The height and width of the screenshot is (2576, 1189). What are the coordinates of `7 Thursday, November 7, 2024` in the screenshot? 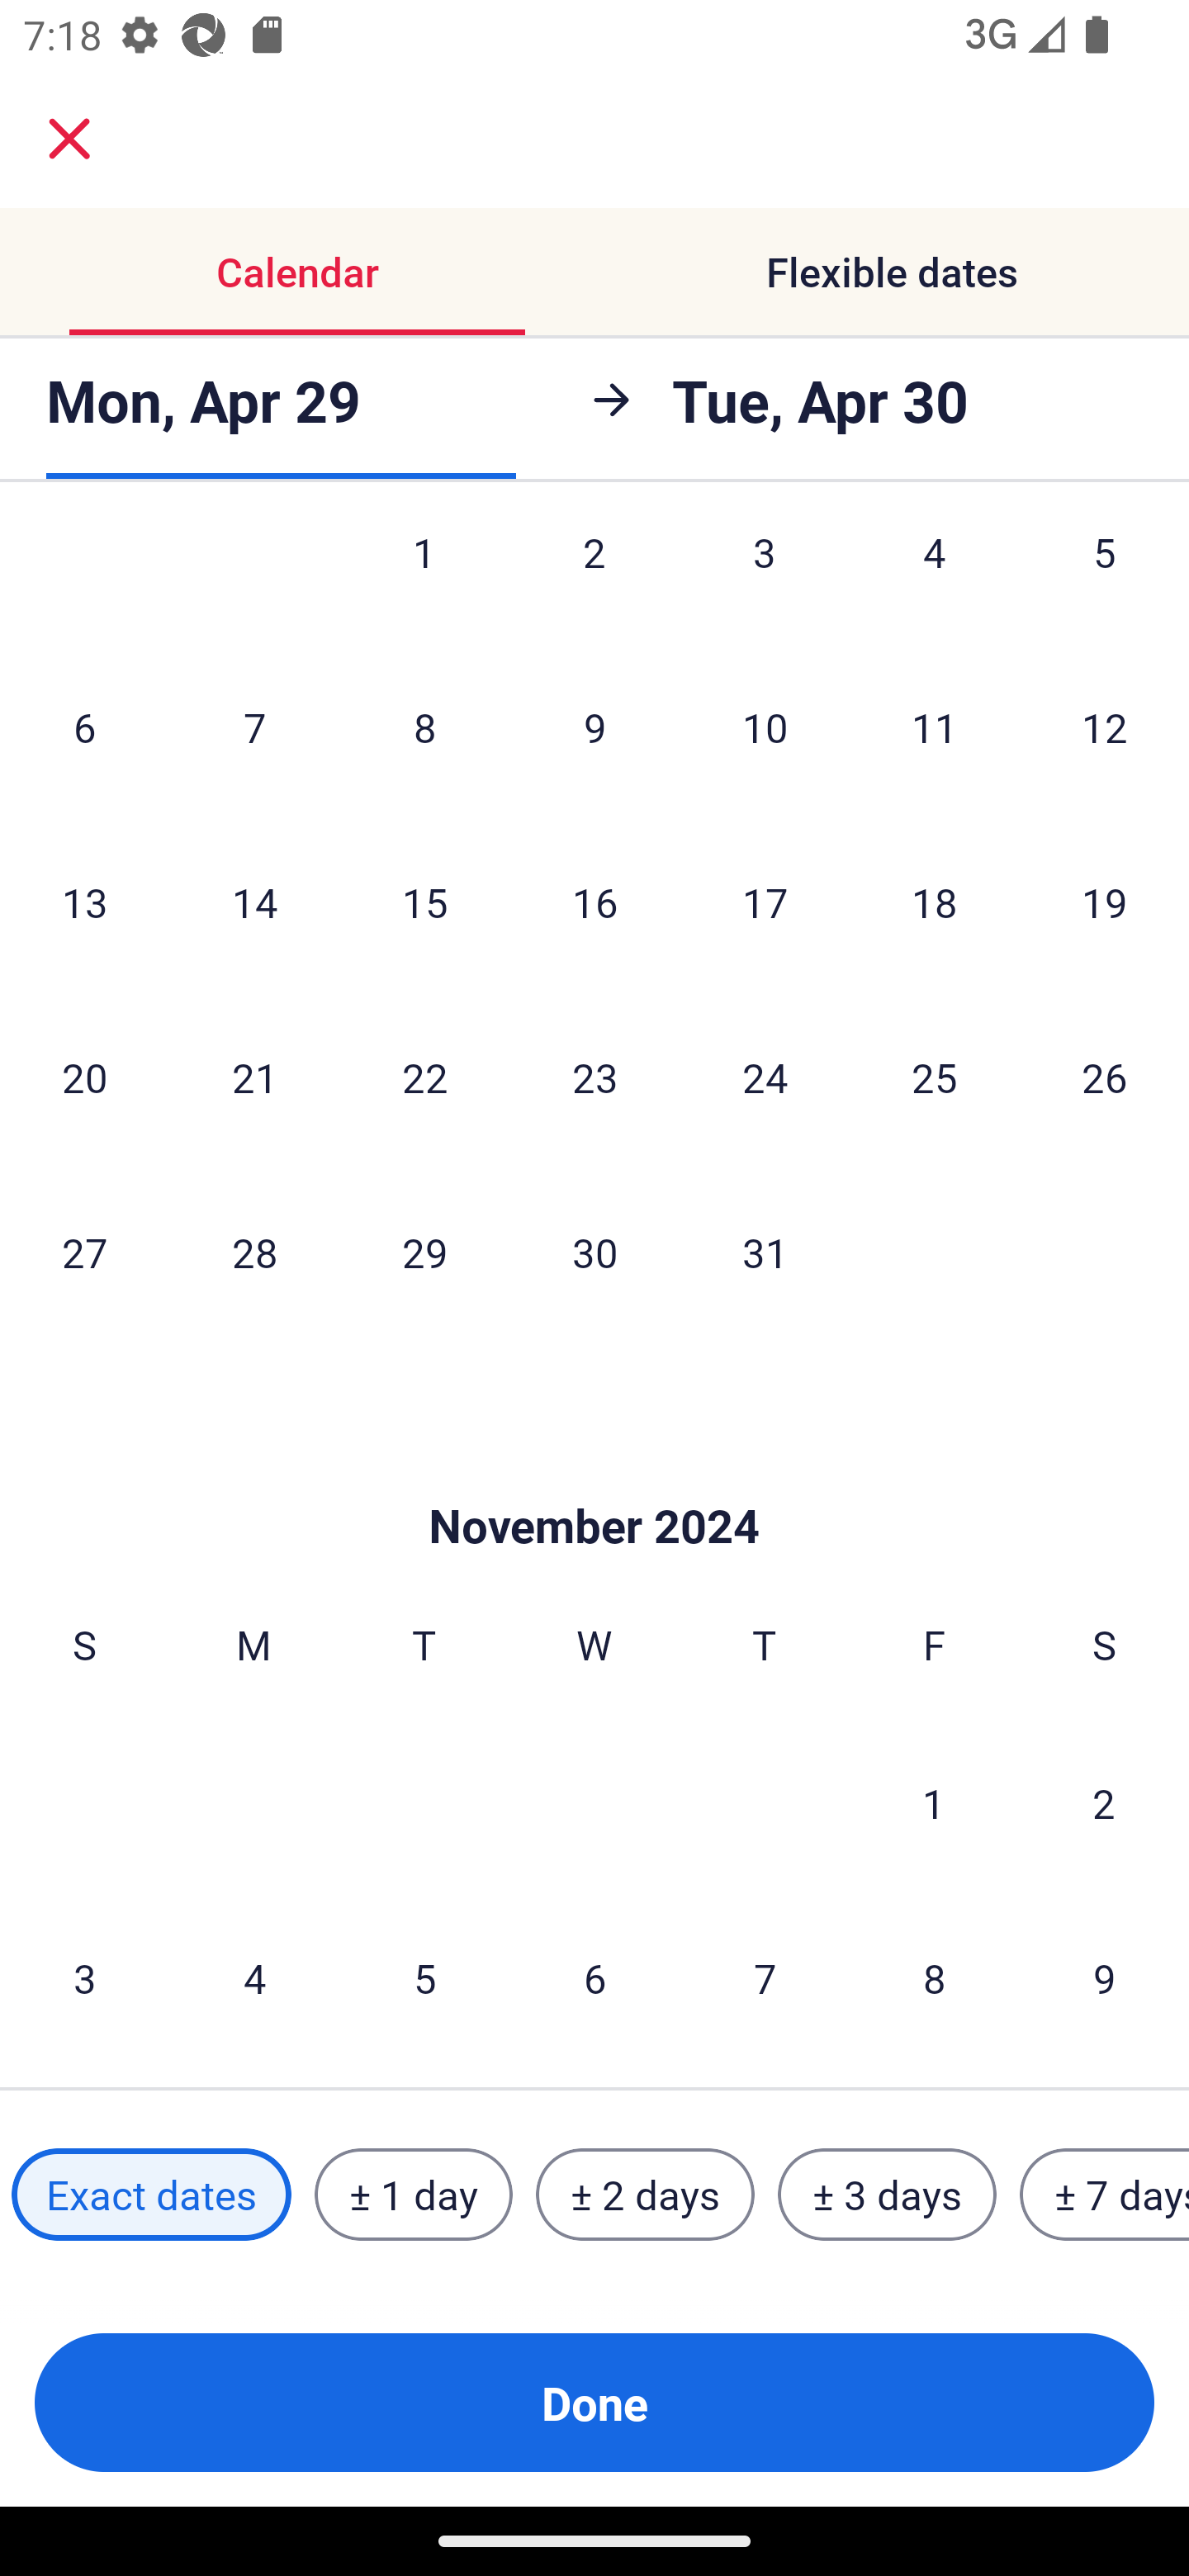 It's located at (765, 1978).